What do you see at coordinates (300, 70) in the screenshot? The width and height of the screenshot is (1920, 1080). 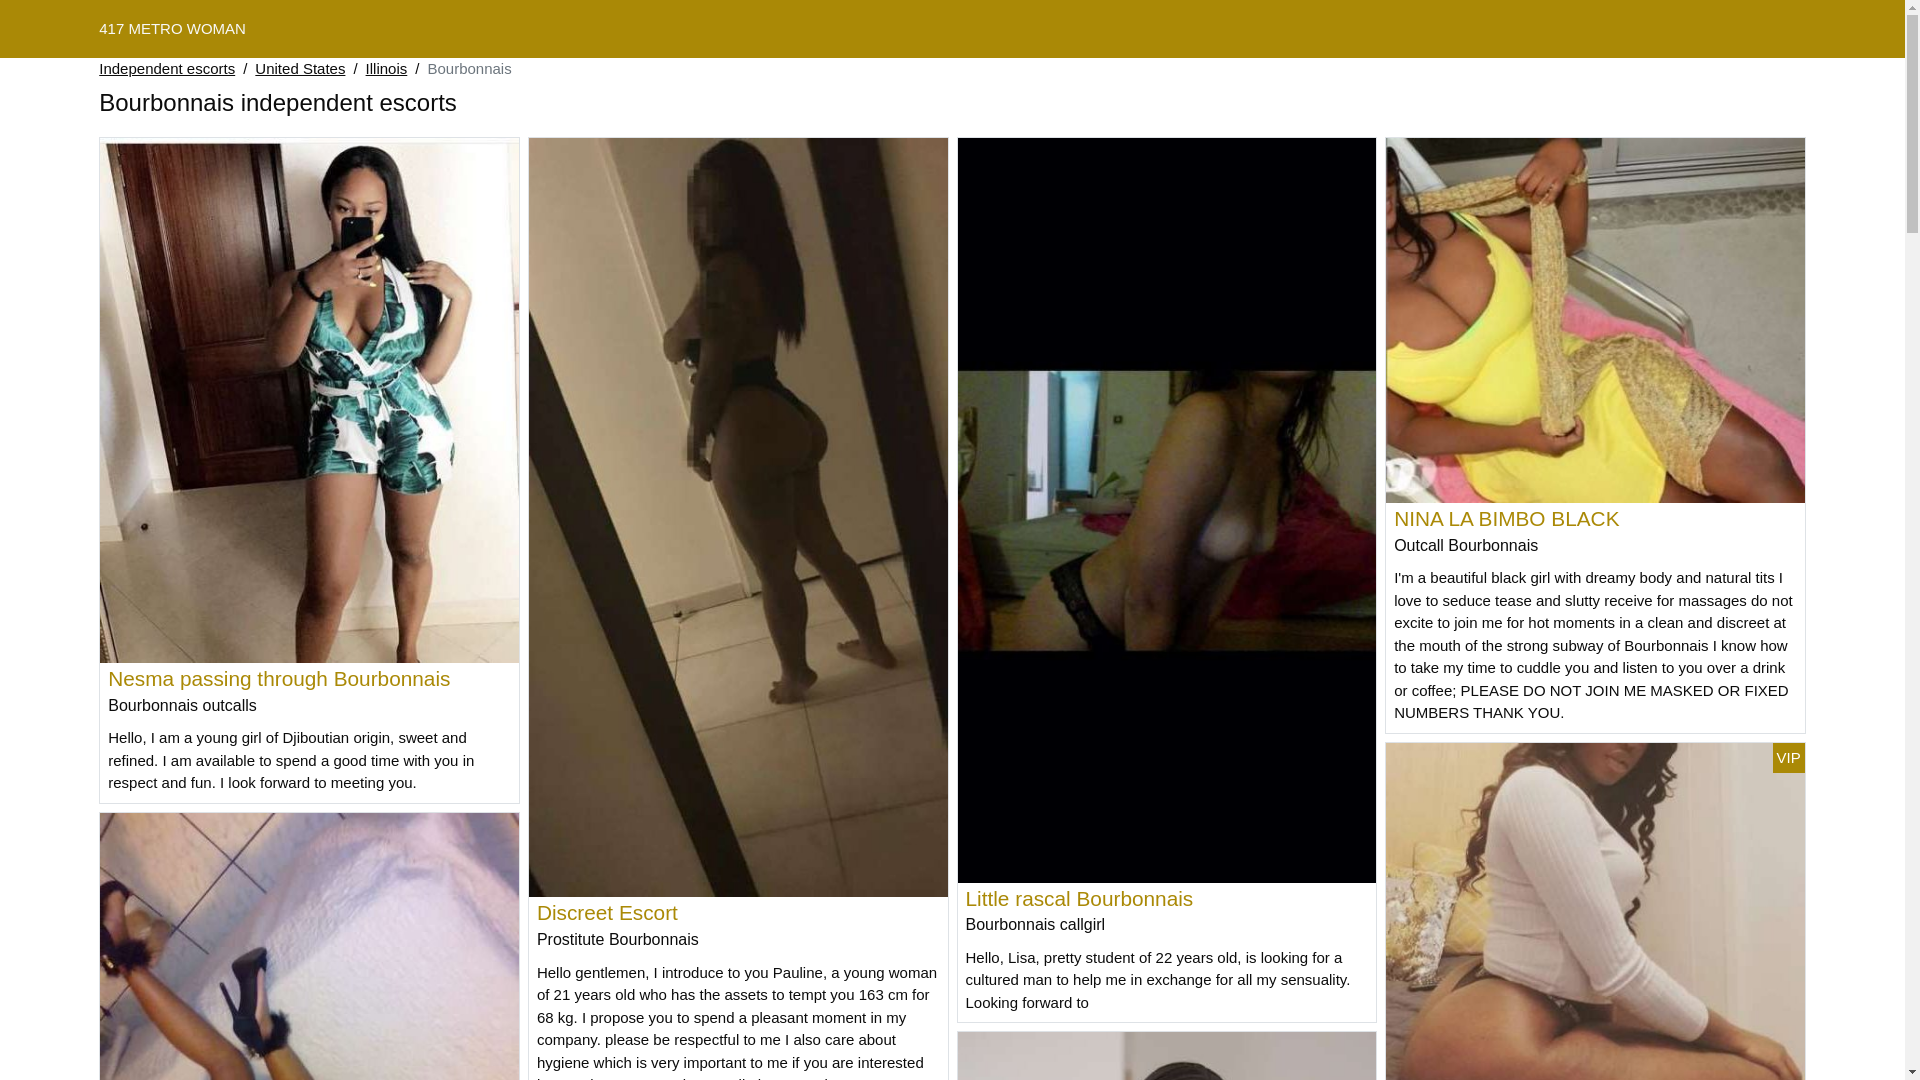 I see `United States` at bounding box center [300, 70].